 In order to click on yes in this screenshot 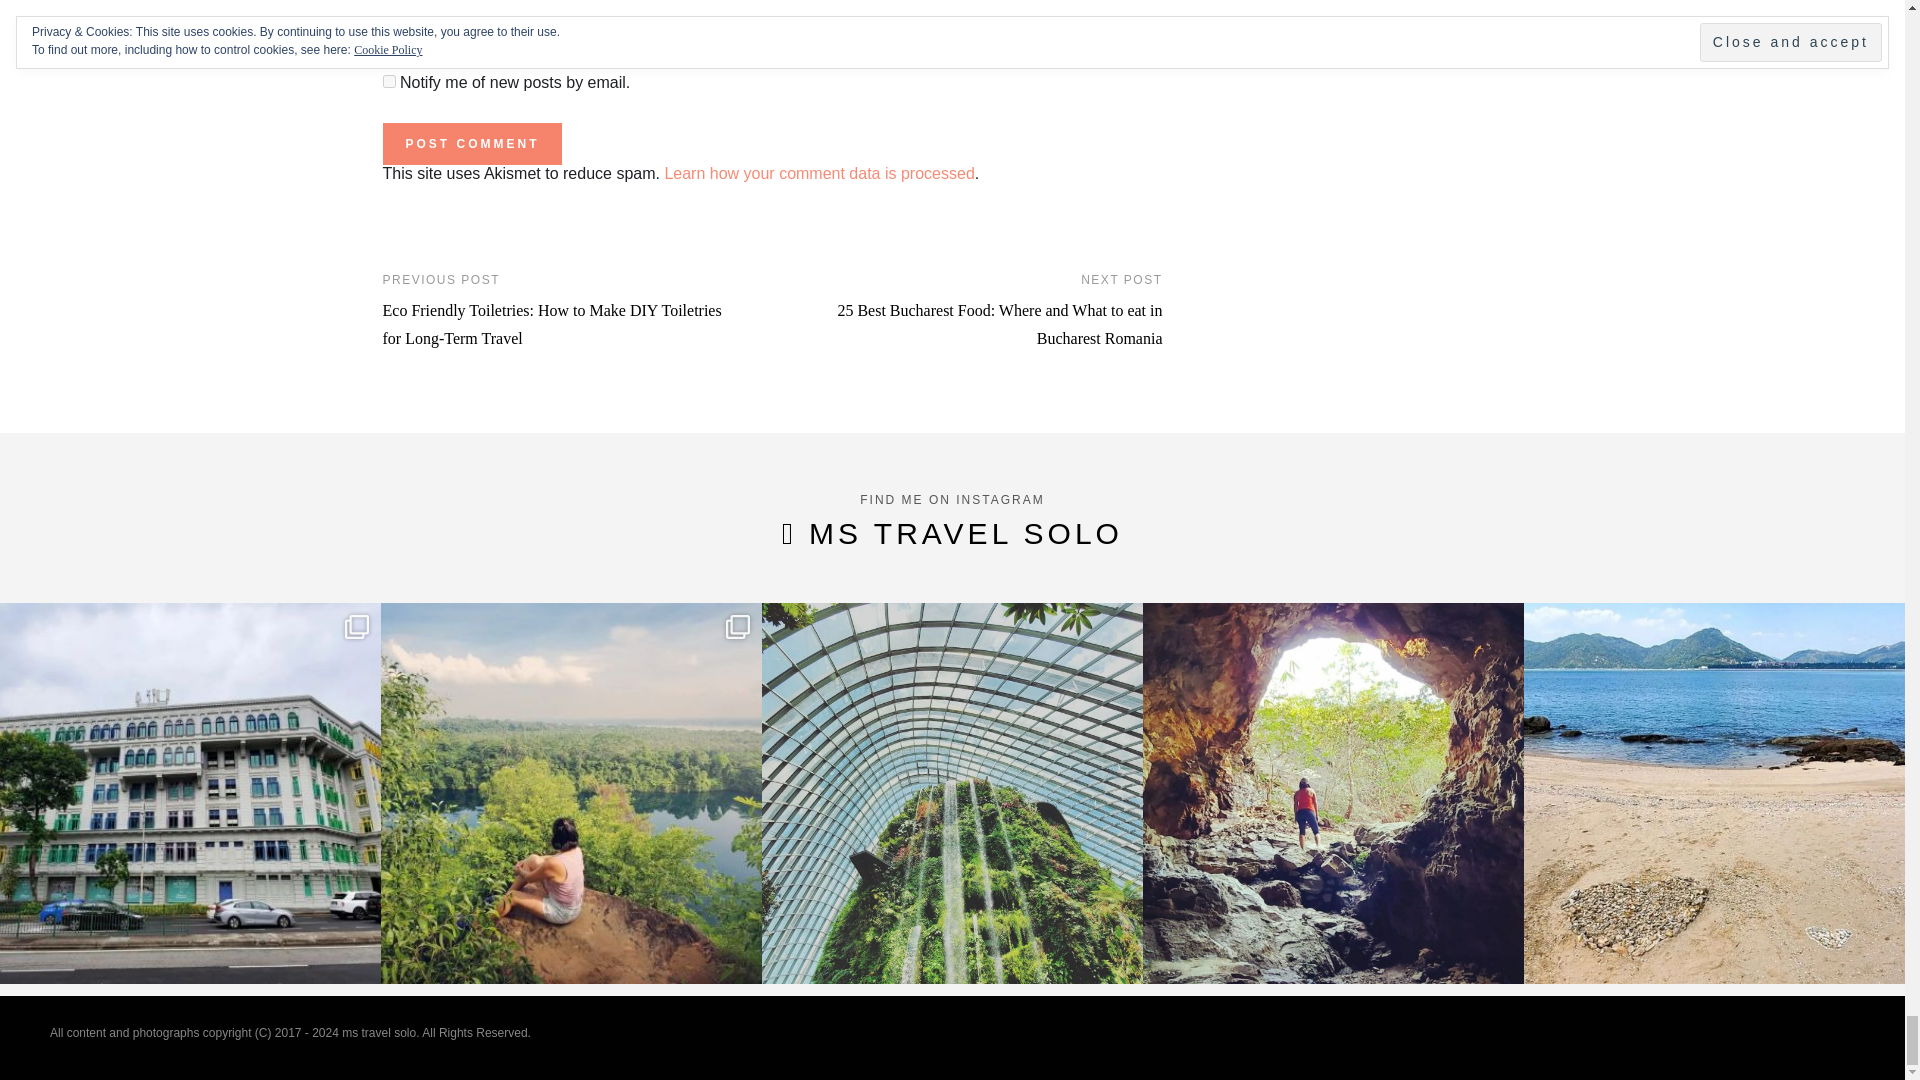, I will do `click(388, 22)`.